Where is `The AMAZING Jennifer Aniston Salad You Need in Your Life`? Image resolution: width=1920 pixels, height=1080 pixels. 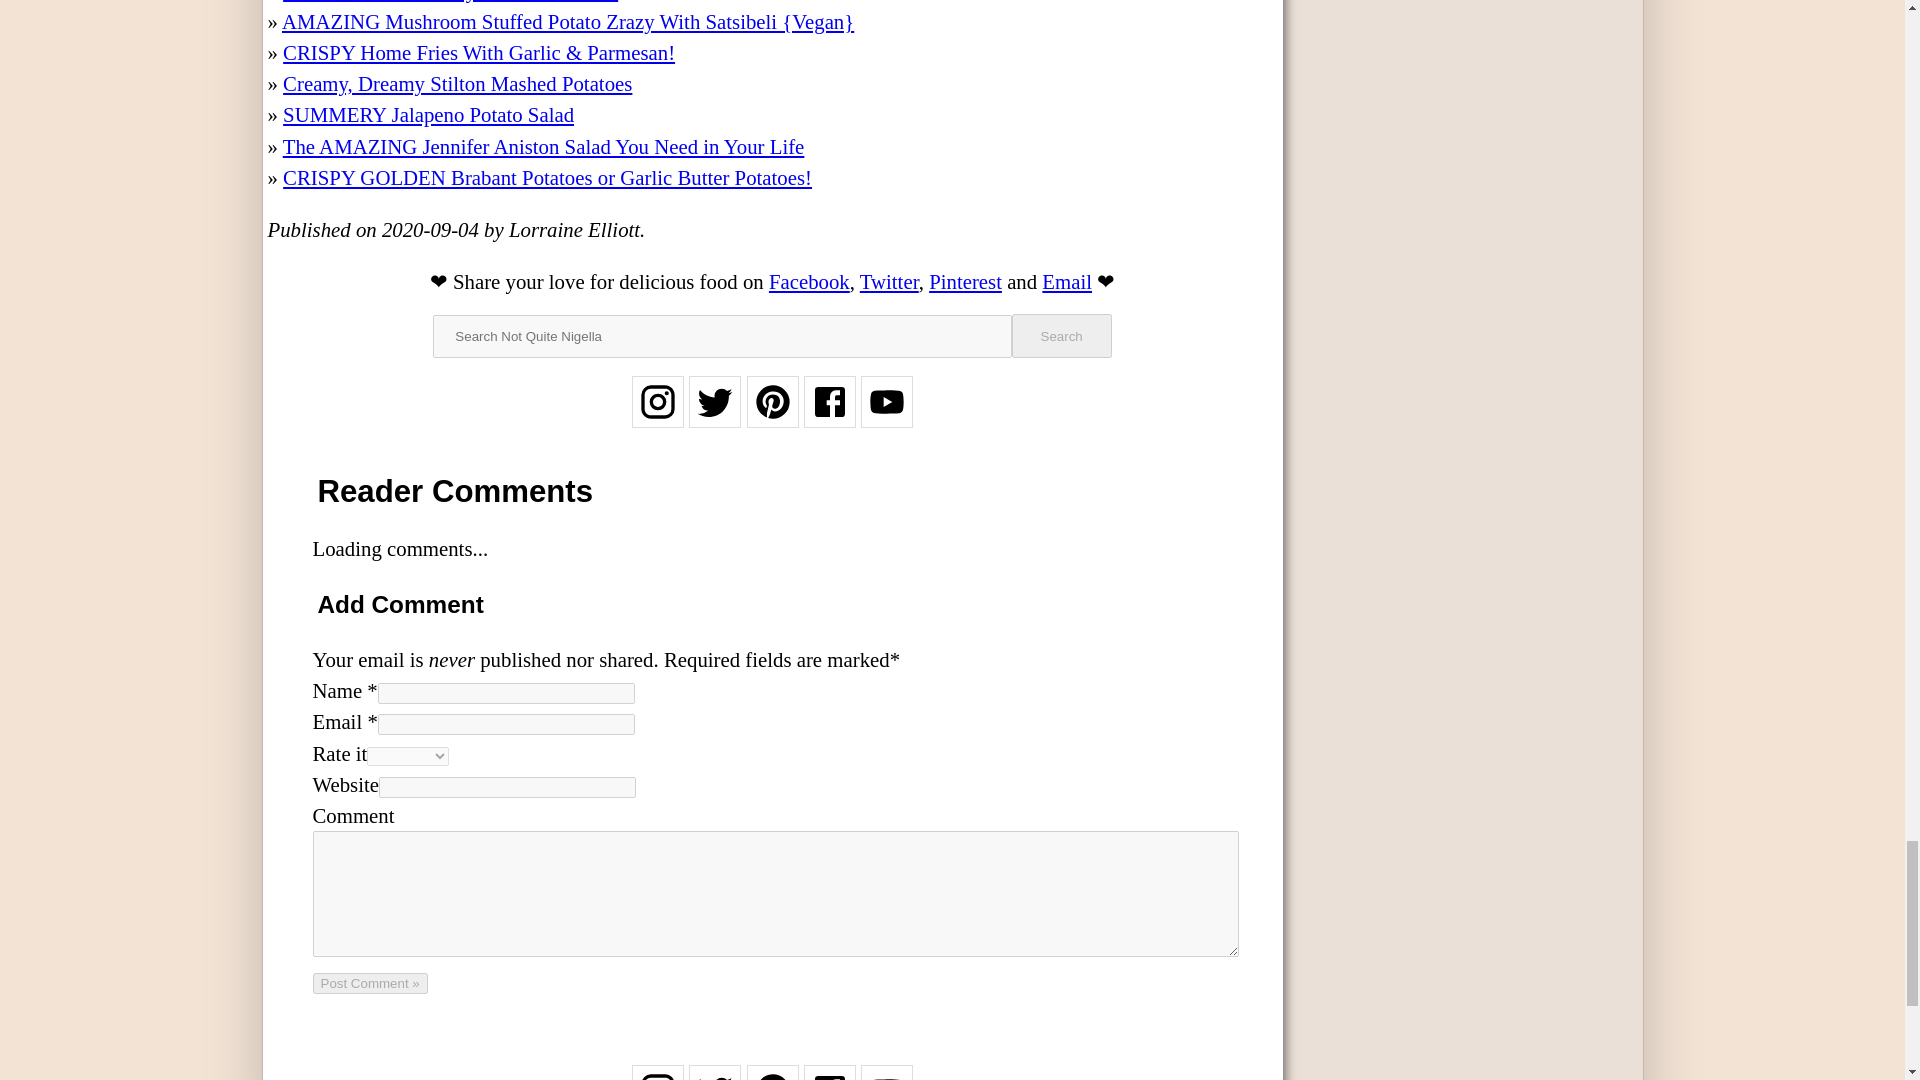
The AMAZING Jennifer Aniston Salad You Need in Your Life is located at coordinates (543, 146).